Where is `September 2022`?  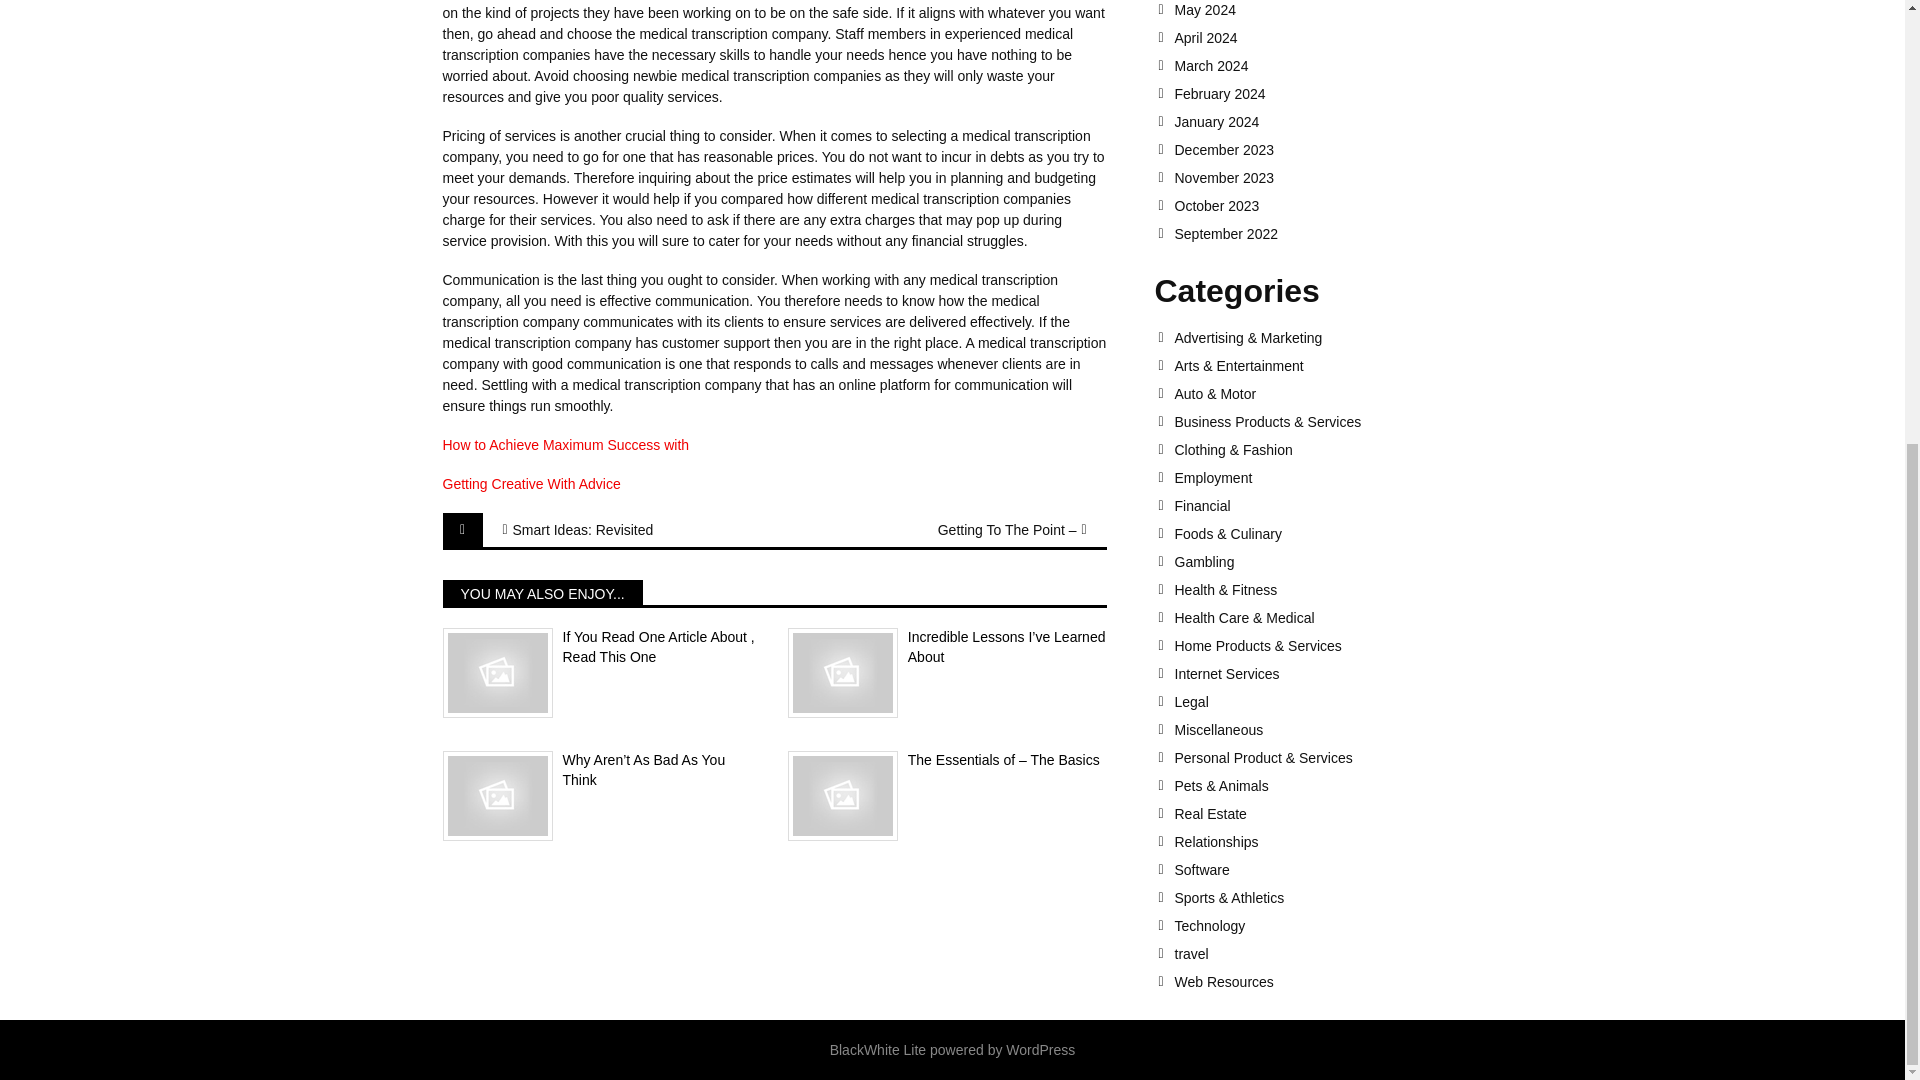 September 2022 is located at coordinates (1317, 233).